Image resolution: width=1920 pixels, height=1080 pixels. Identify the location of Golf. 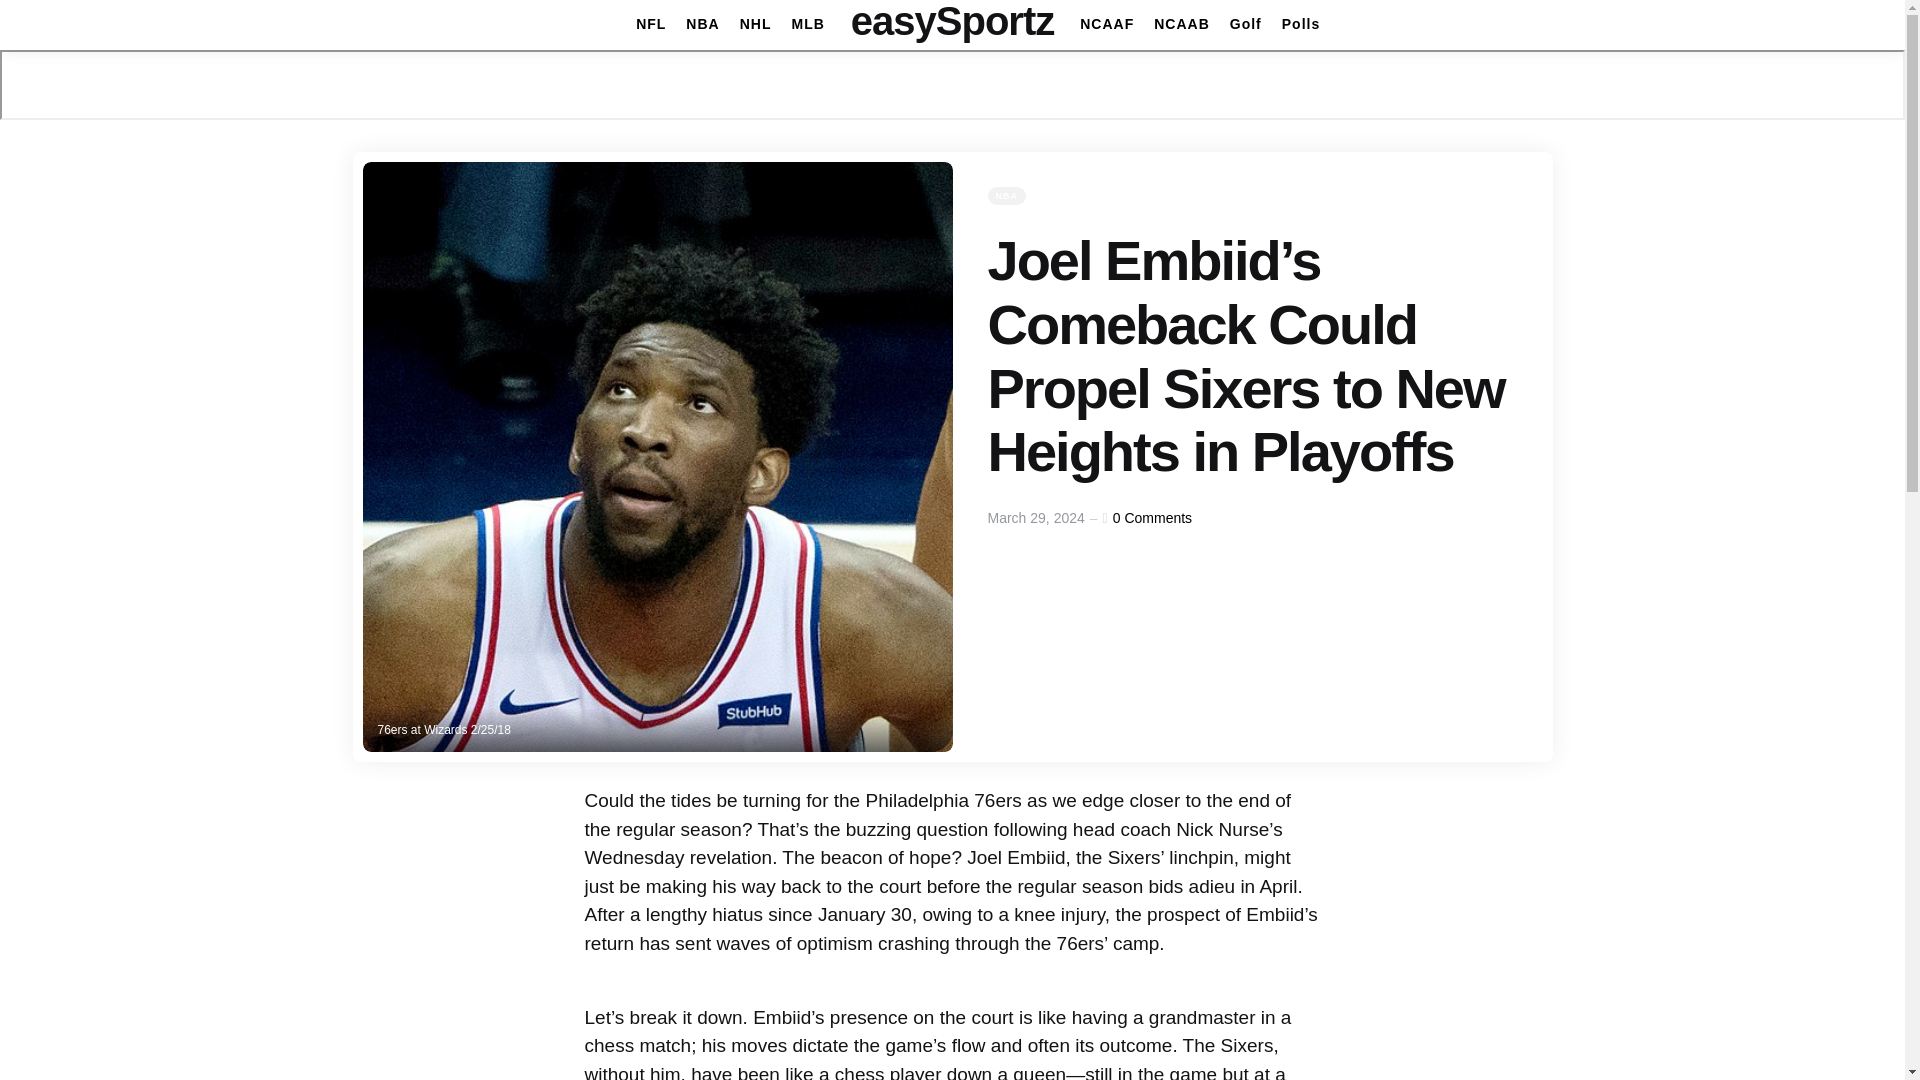
(1246, 24).